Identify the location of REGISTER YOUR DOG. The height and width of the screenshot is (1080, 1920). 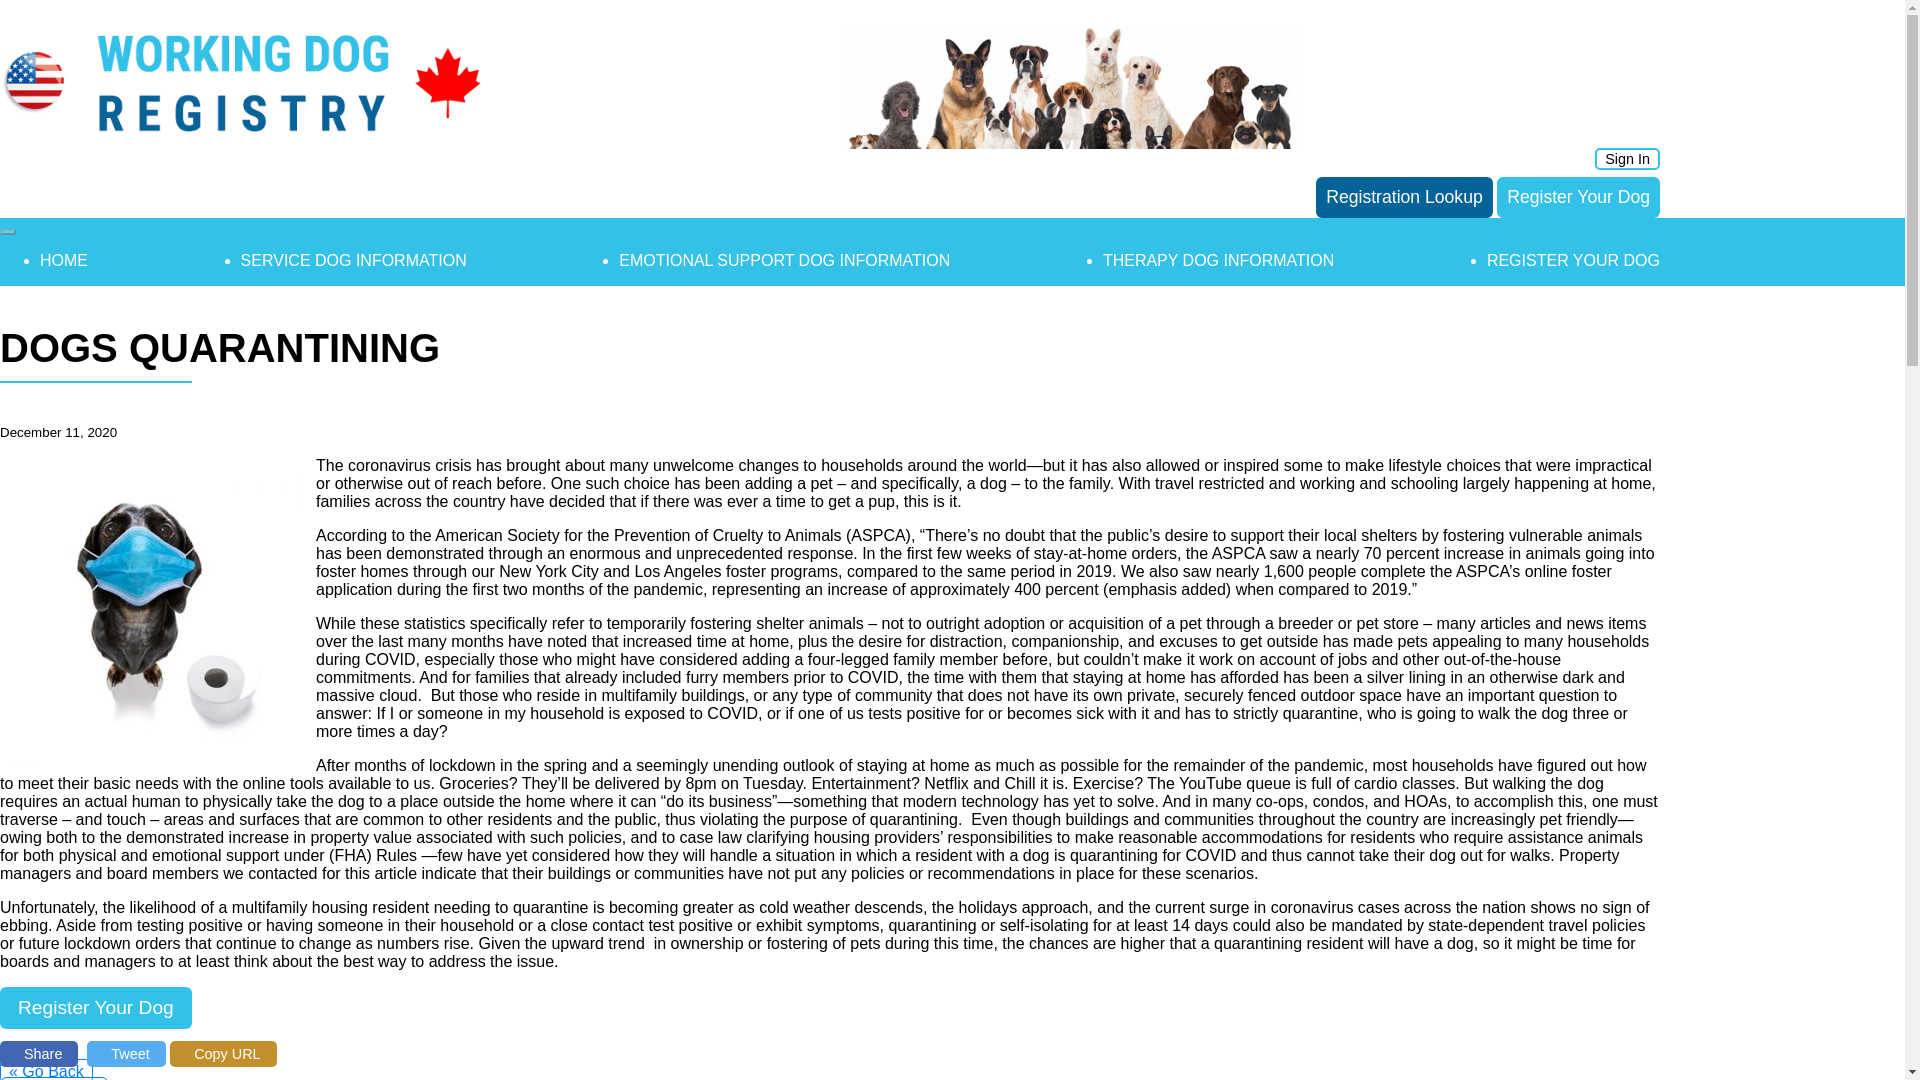
(1573, 260).